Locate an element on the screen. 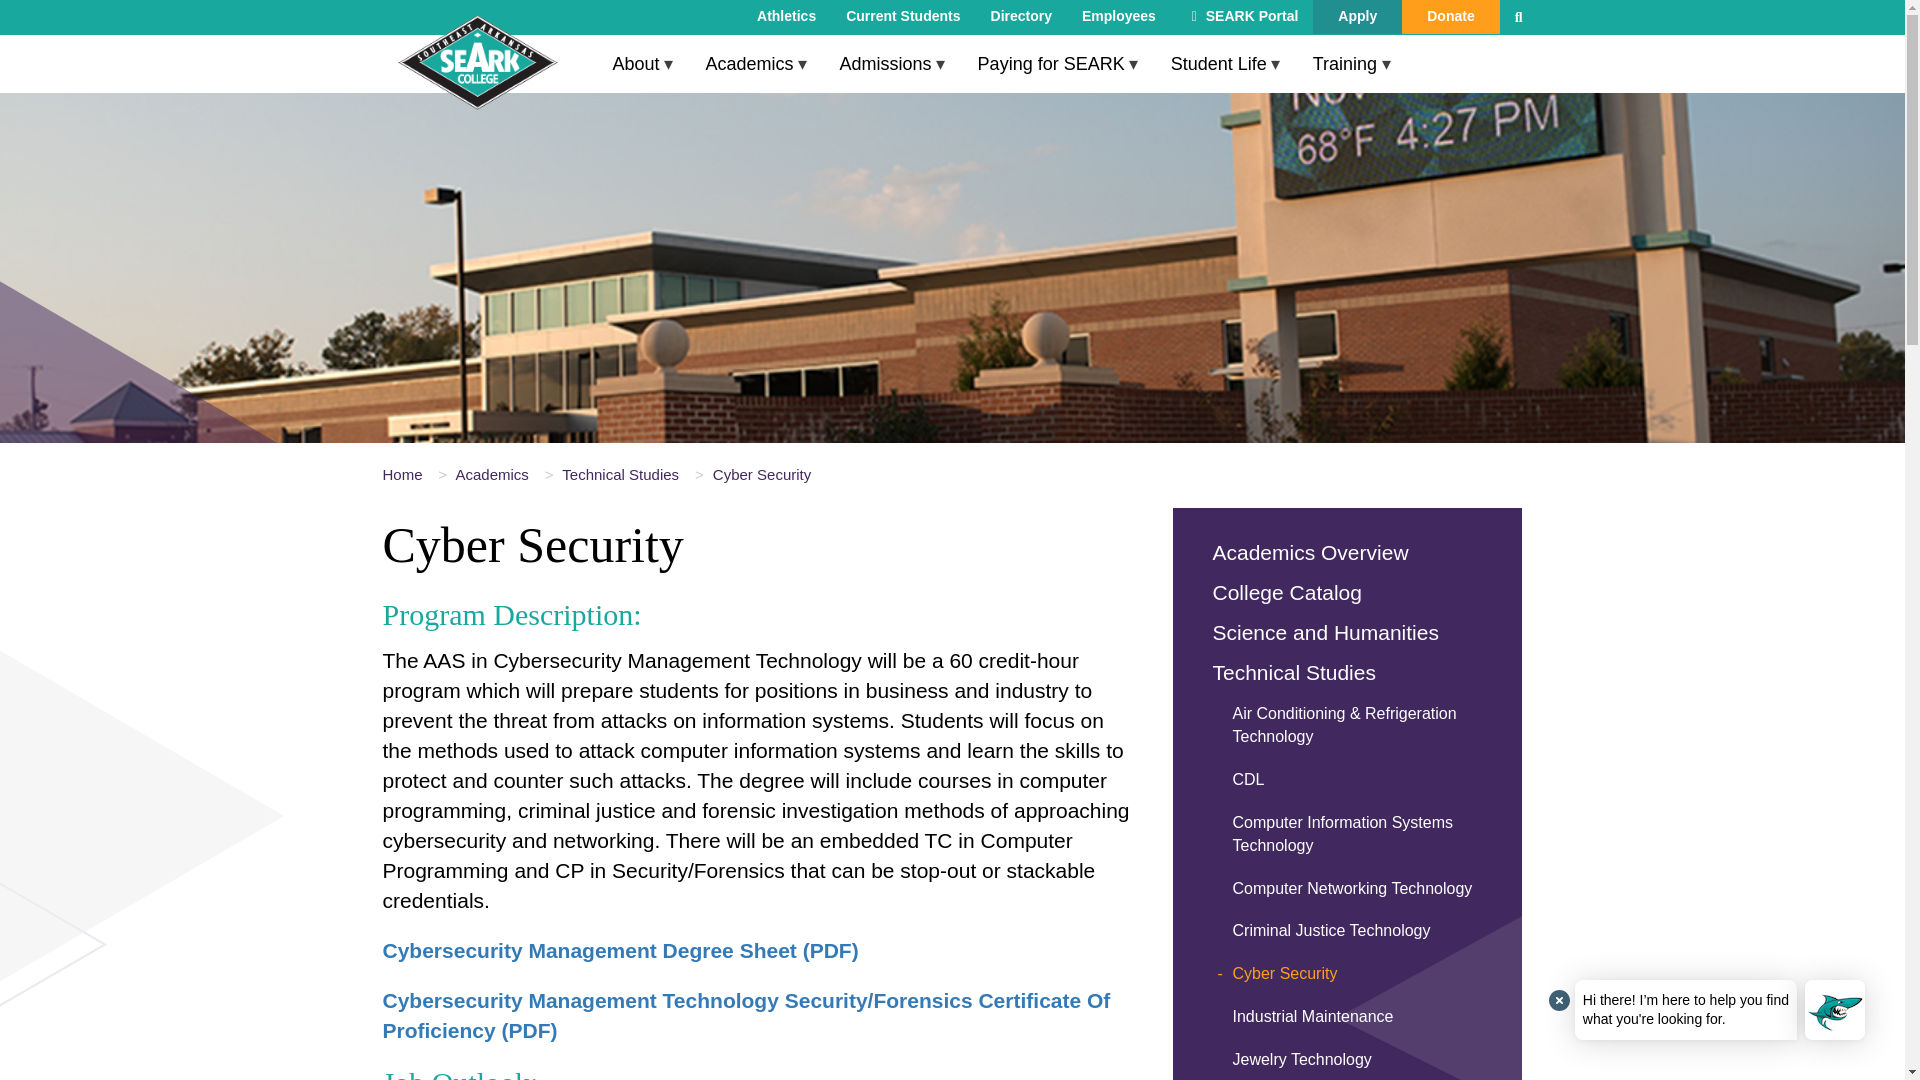 The image size is (1920, 1080). Employees is located at coordinates (1119, 16).